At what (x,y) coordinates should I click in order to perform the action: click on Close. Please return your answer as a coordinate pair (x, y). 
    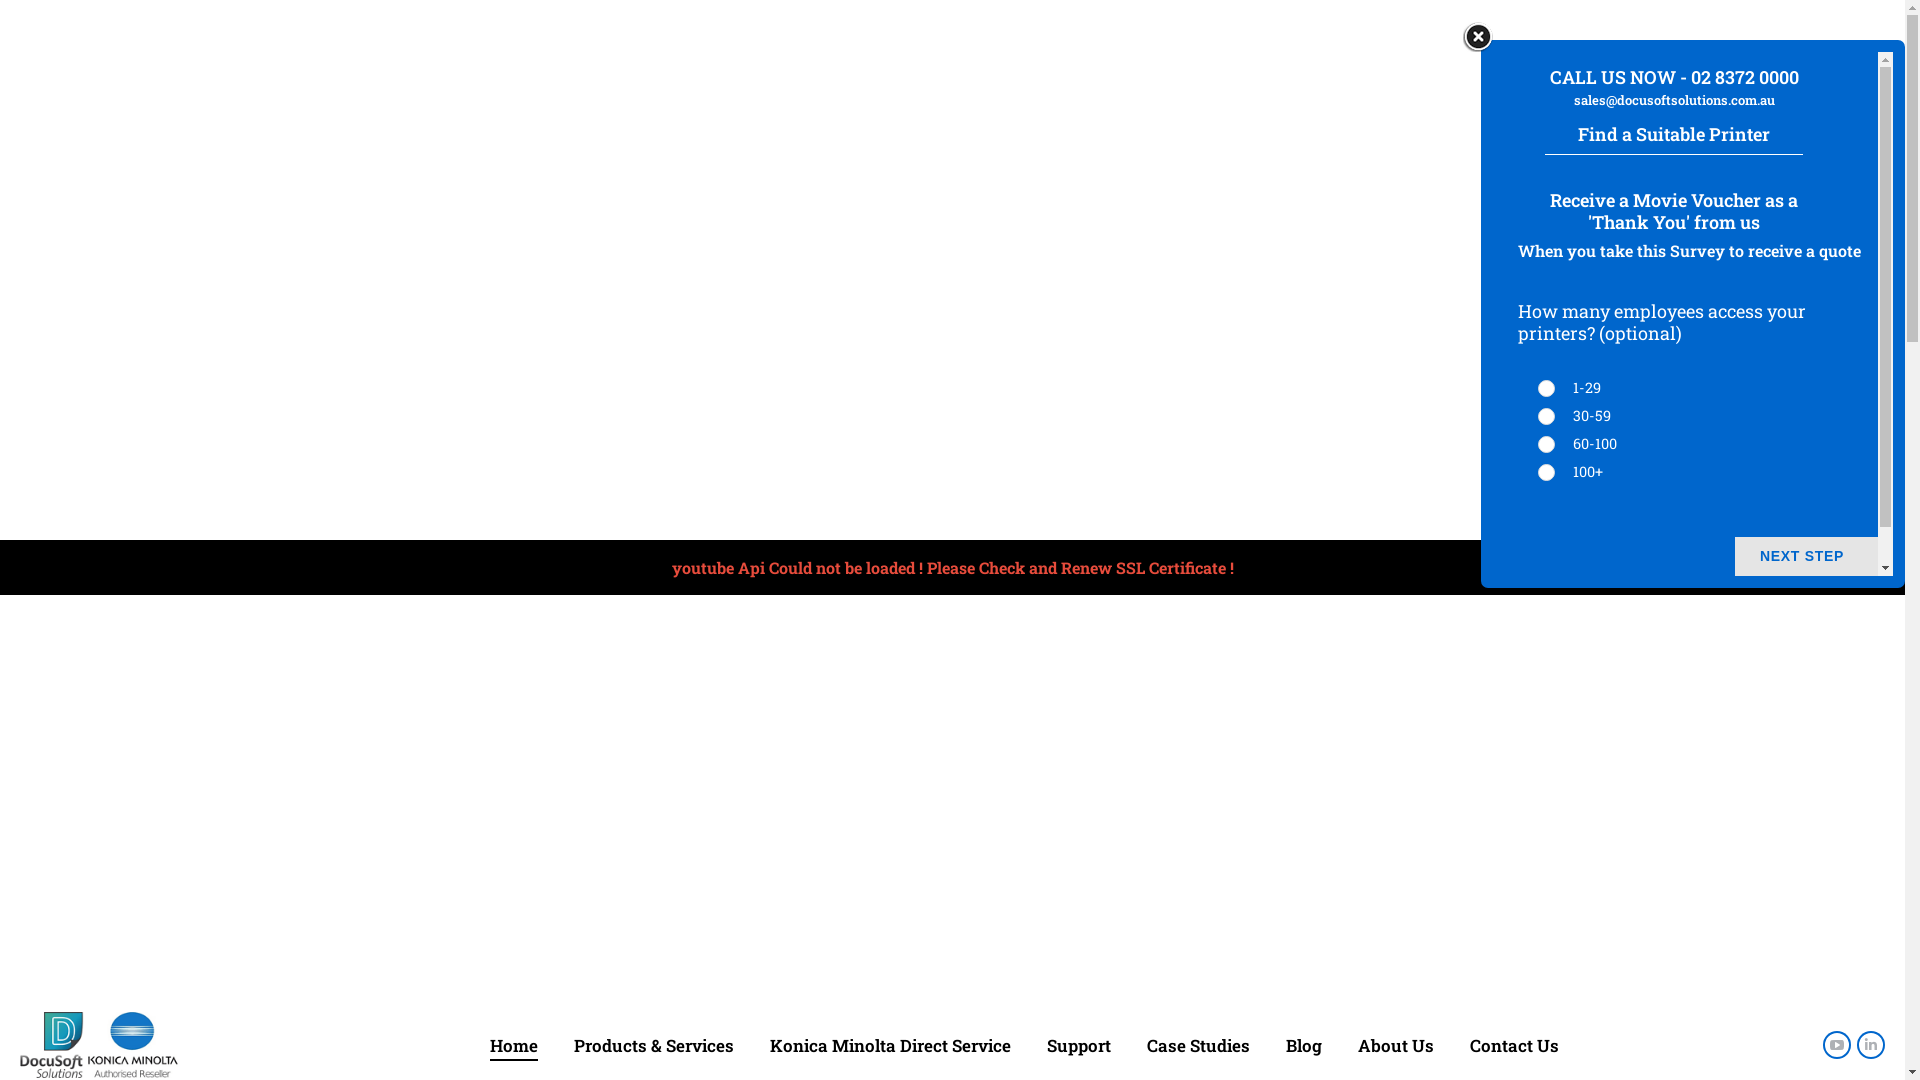
    Looking at the image, I should click on (1478, 37).